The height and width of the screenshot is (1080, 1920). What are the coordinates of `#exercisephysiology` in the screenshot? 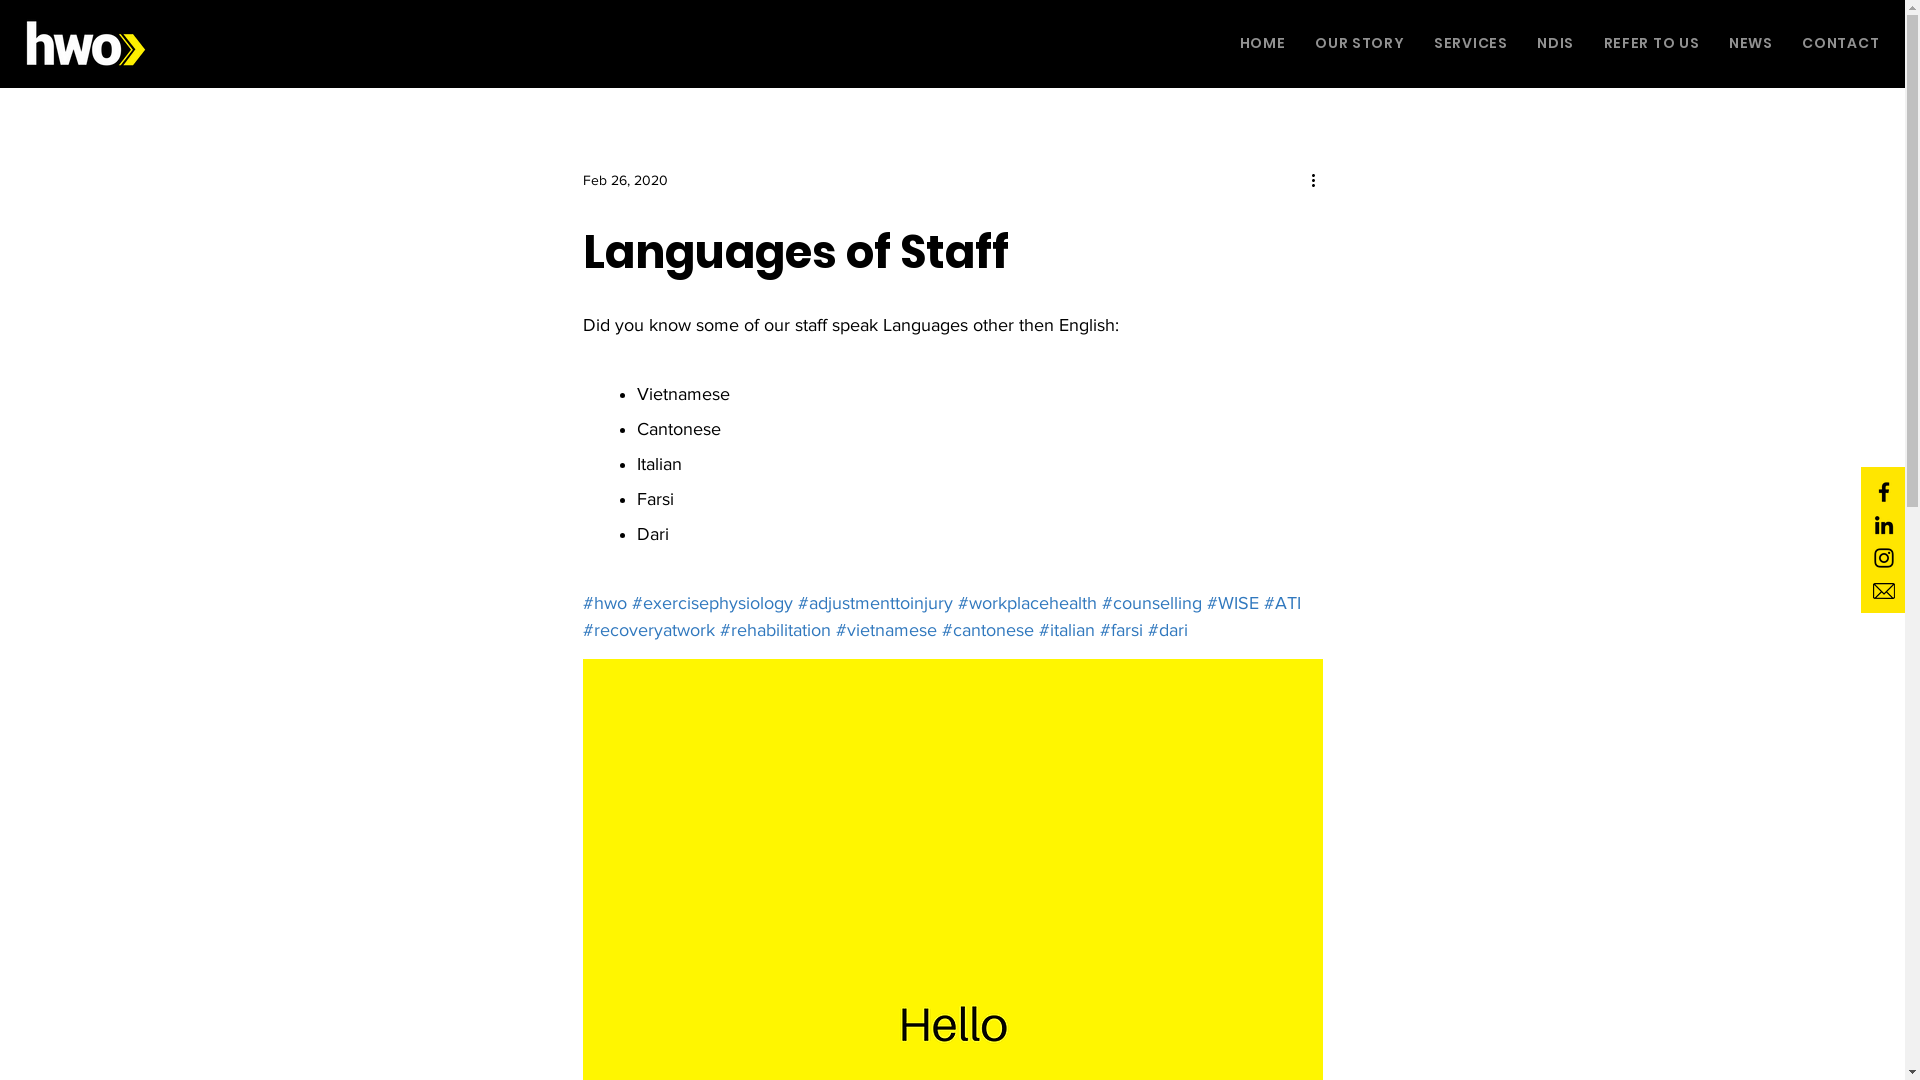 It's located at (712, 602).